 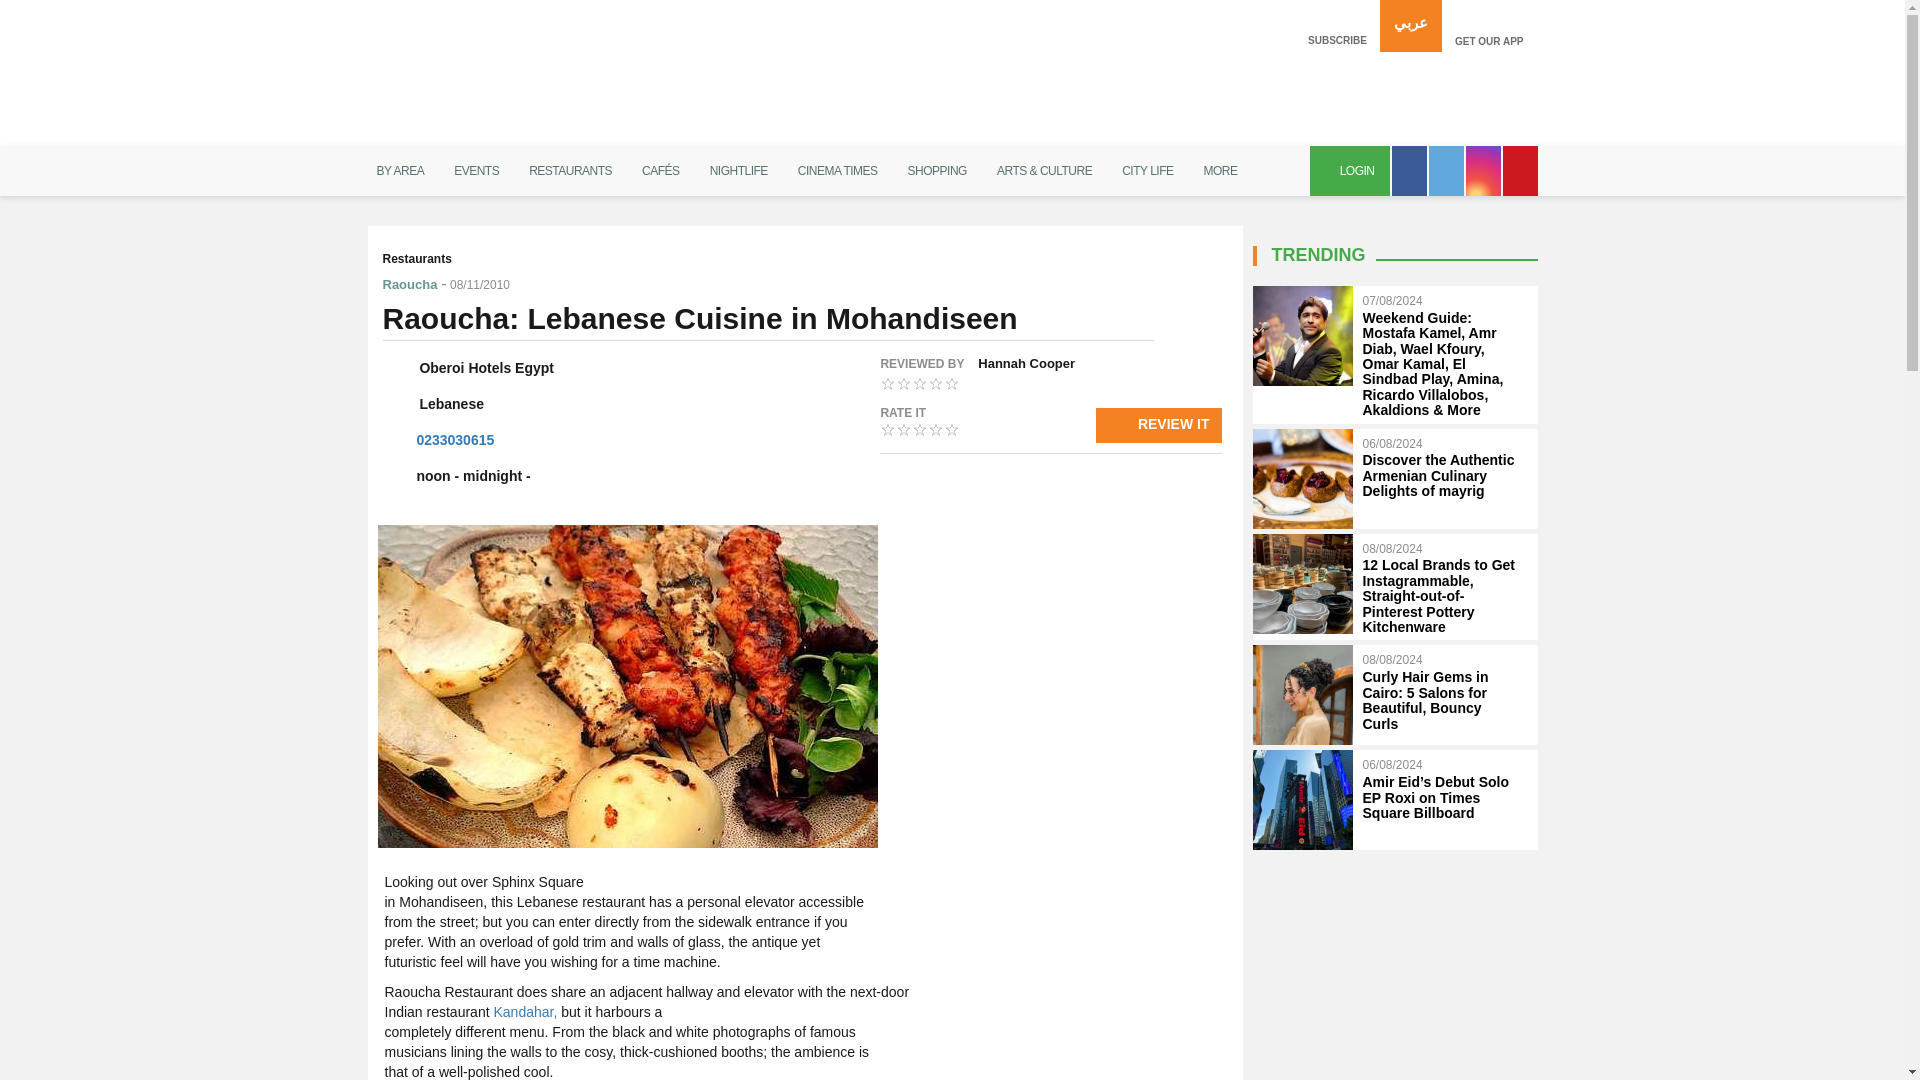 What do you see at coordinates (1337, 26) in the screenshot?
I see `SUBSCRIBE` at bounding box center [1337, 26].